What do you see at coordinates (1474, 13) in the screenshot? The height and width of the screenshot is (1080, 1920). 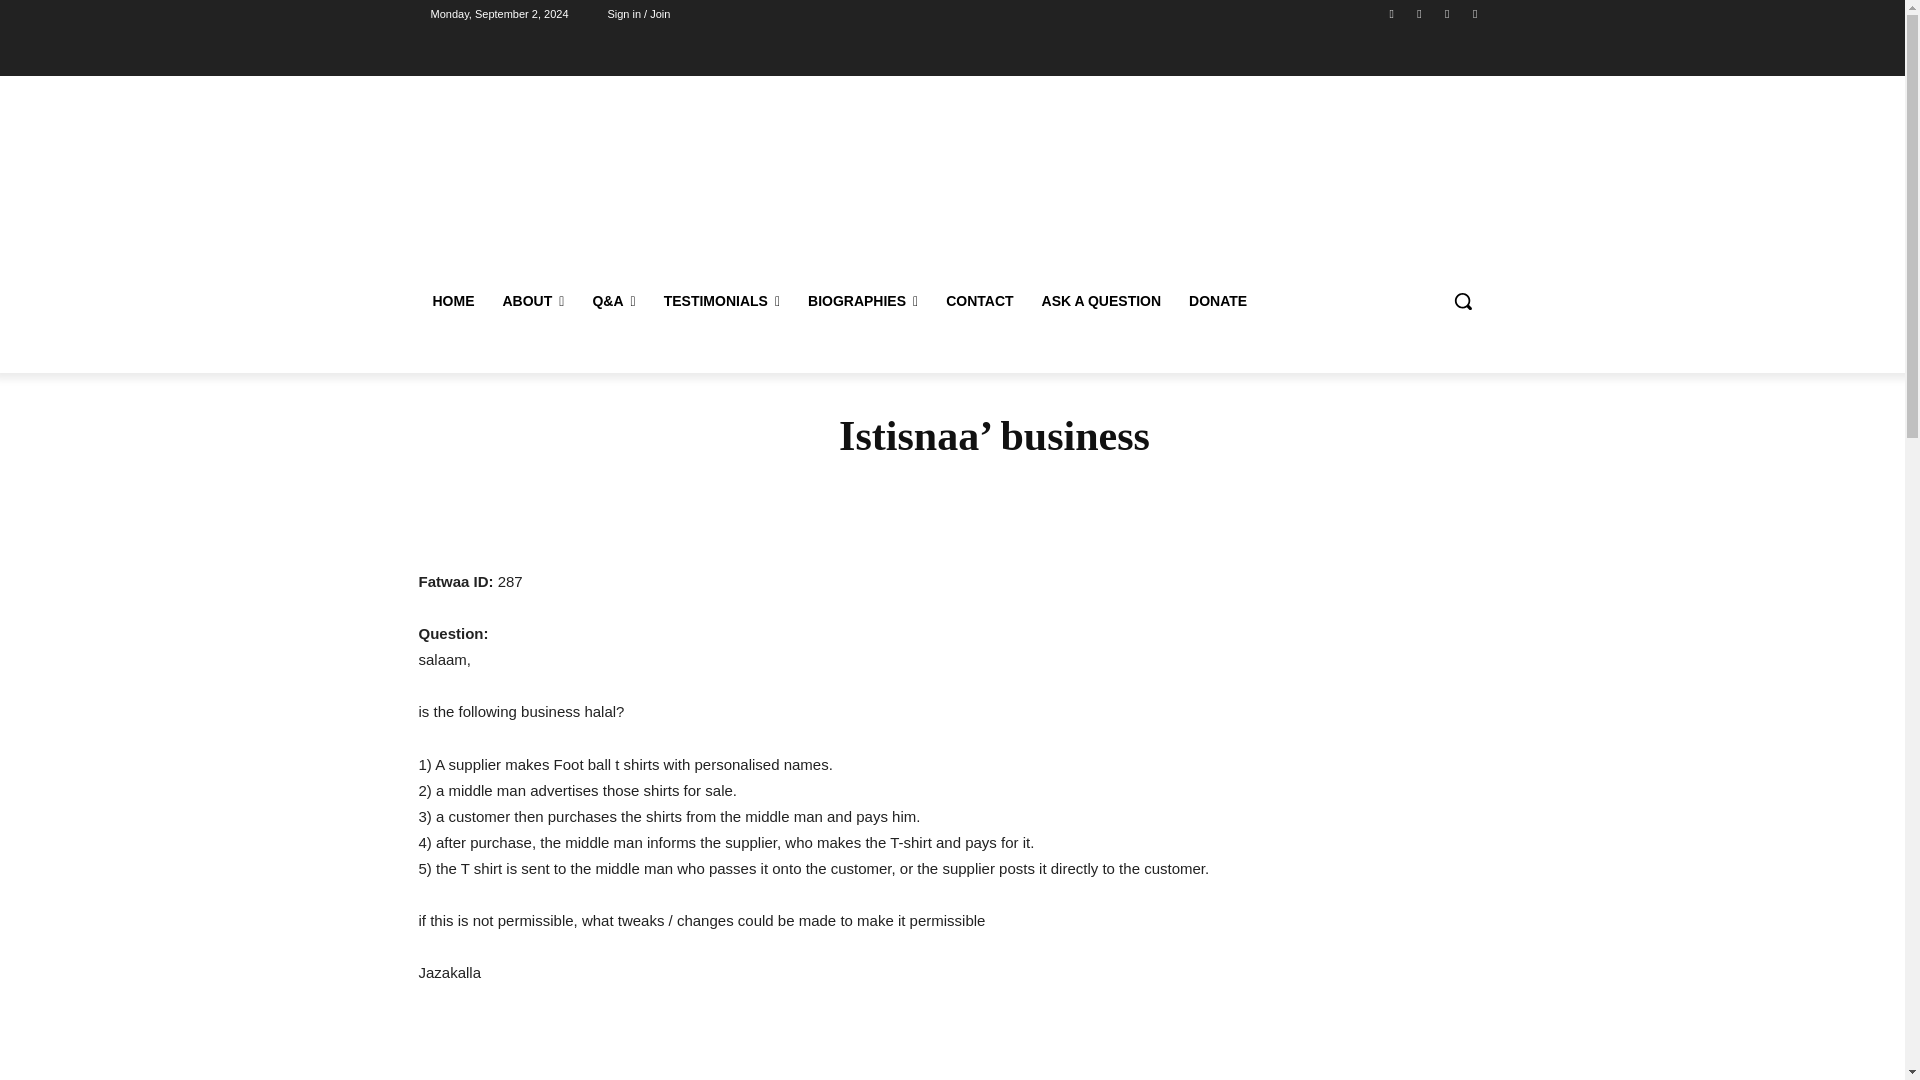 I see `Twitter` at bounding box center [1474, 13].